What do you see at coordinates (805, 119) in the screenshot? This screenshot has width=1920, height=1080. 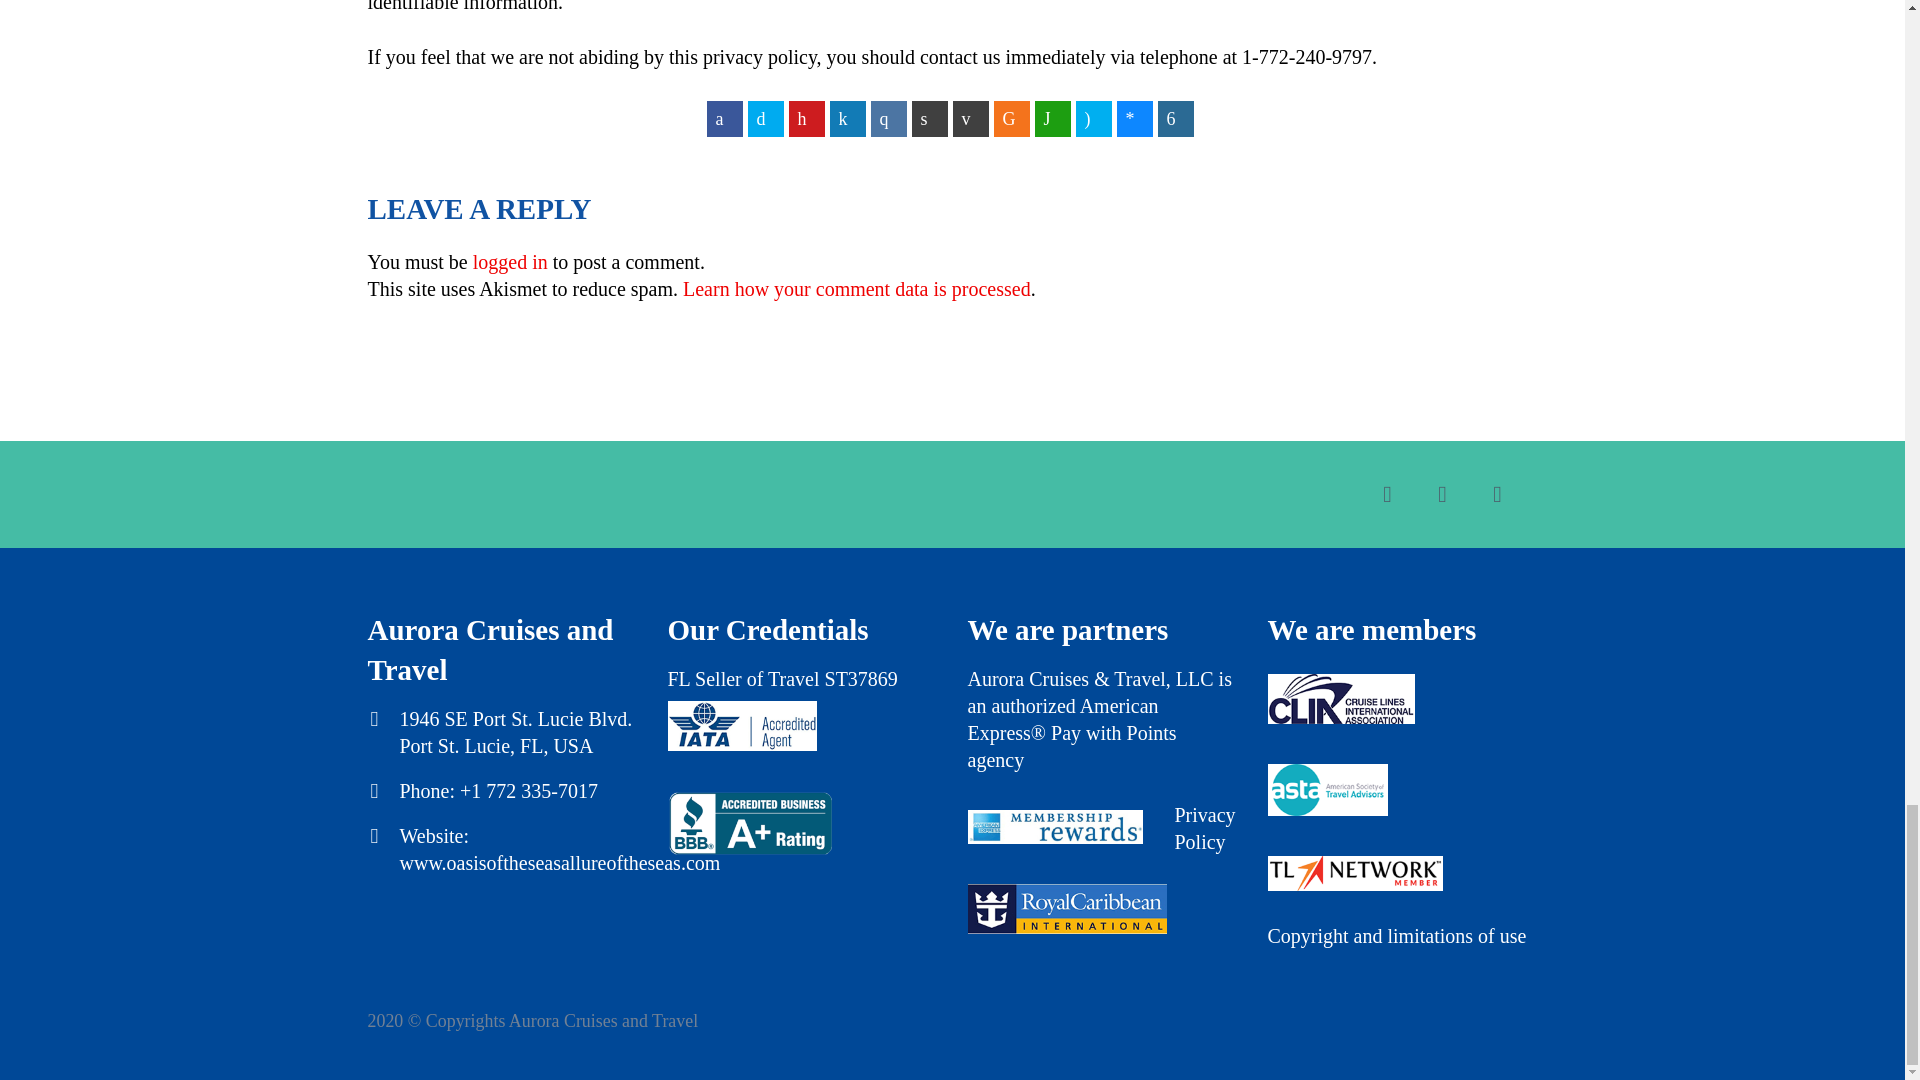 I see `Share on Pinterest` at bounding box center [805, 119].